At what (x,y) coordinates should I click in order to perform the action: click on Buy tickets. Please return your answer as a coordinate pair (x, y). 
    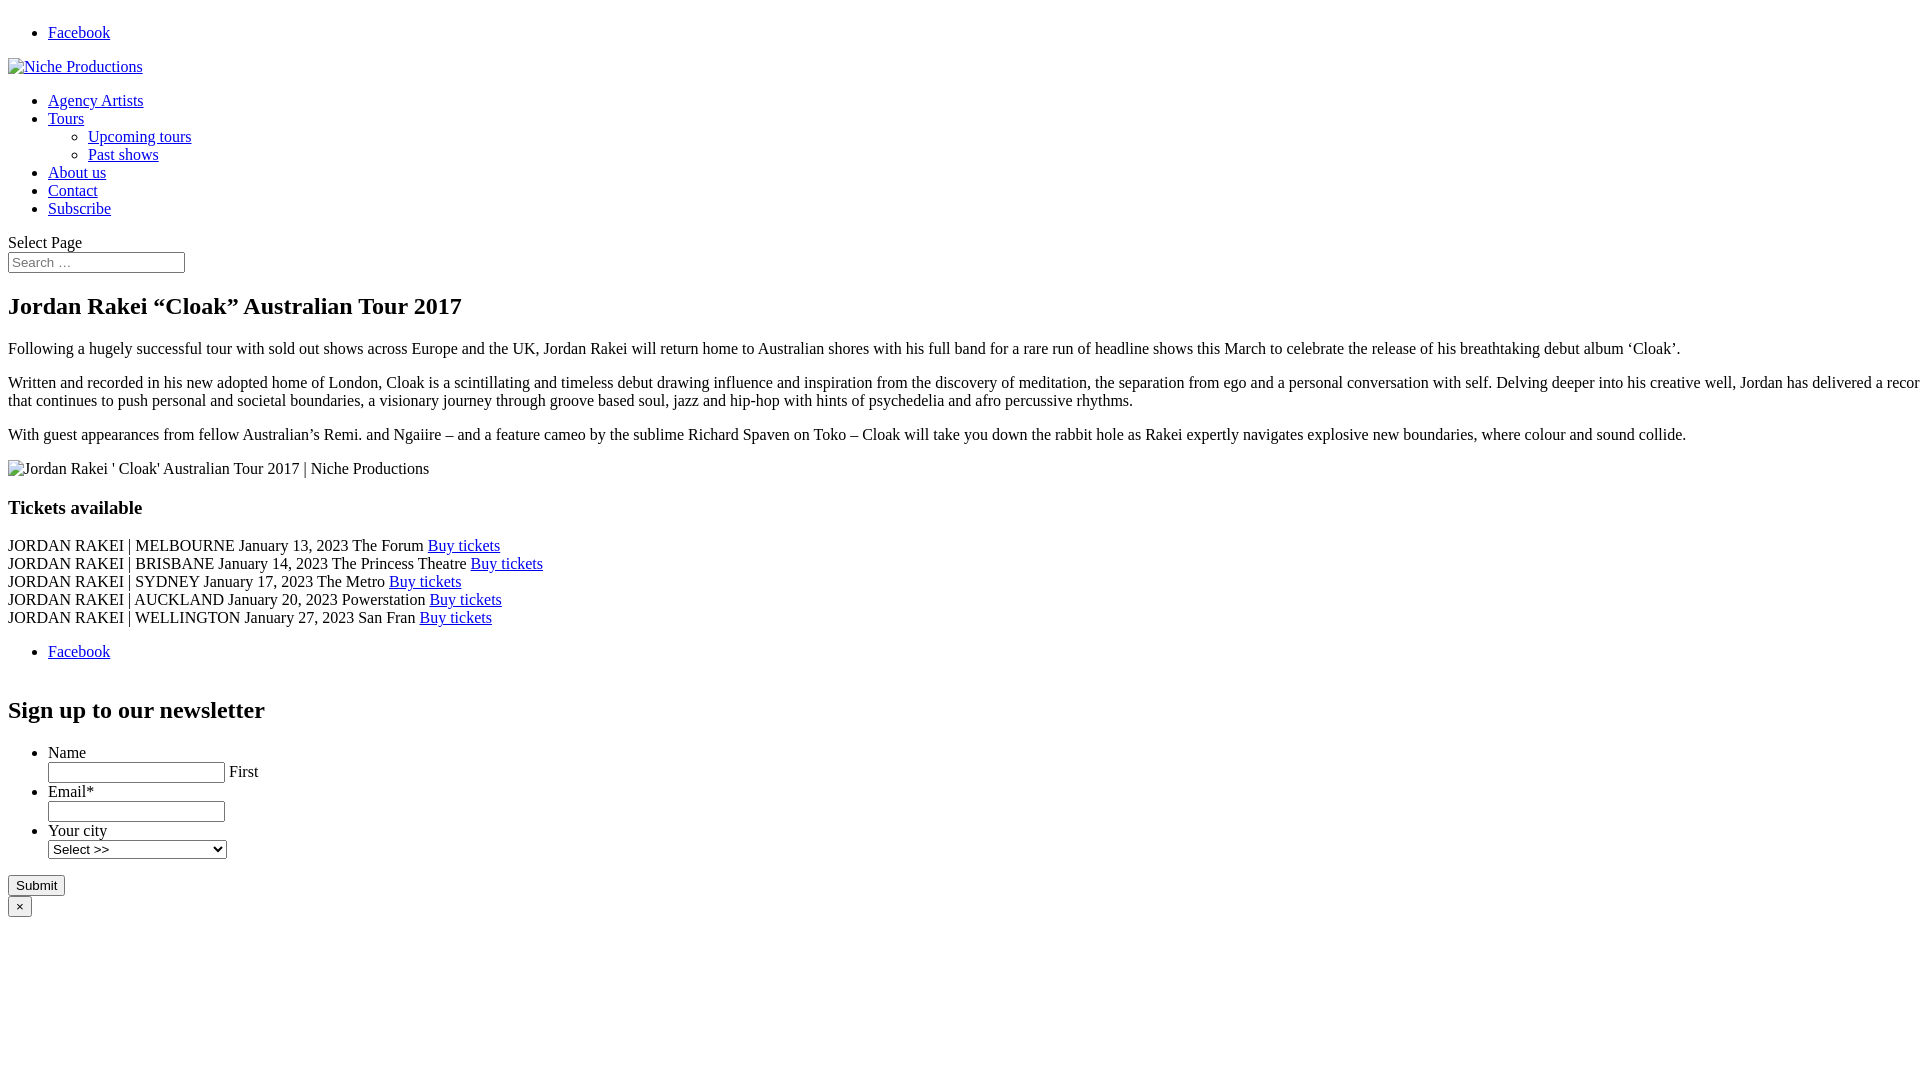
    Looking at the image, I should click on (425, 582).